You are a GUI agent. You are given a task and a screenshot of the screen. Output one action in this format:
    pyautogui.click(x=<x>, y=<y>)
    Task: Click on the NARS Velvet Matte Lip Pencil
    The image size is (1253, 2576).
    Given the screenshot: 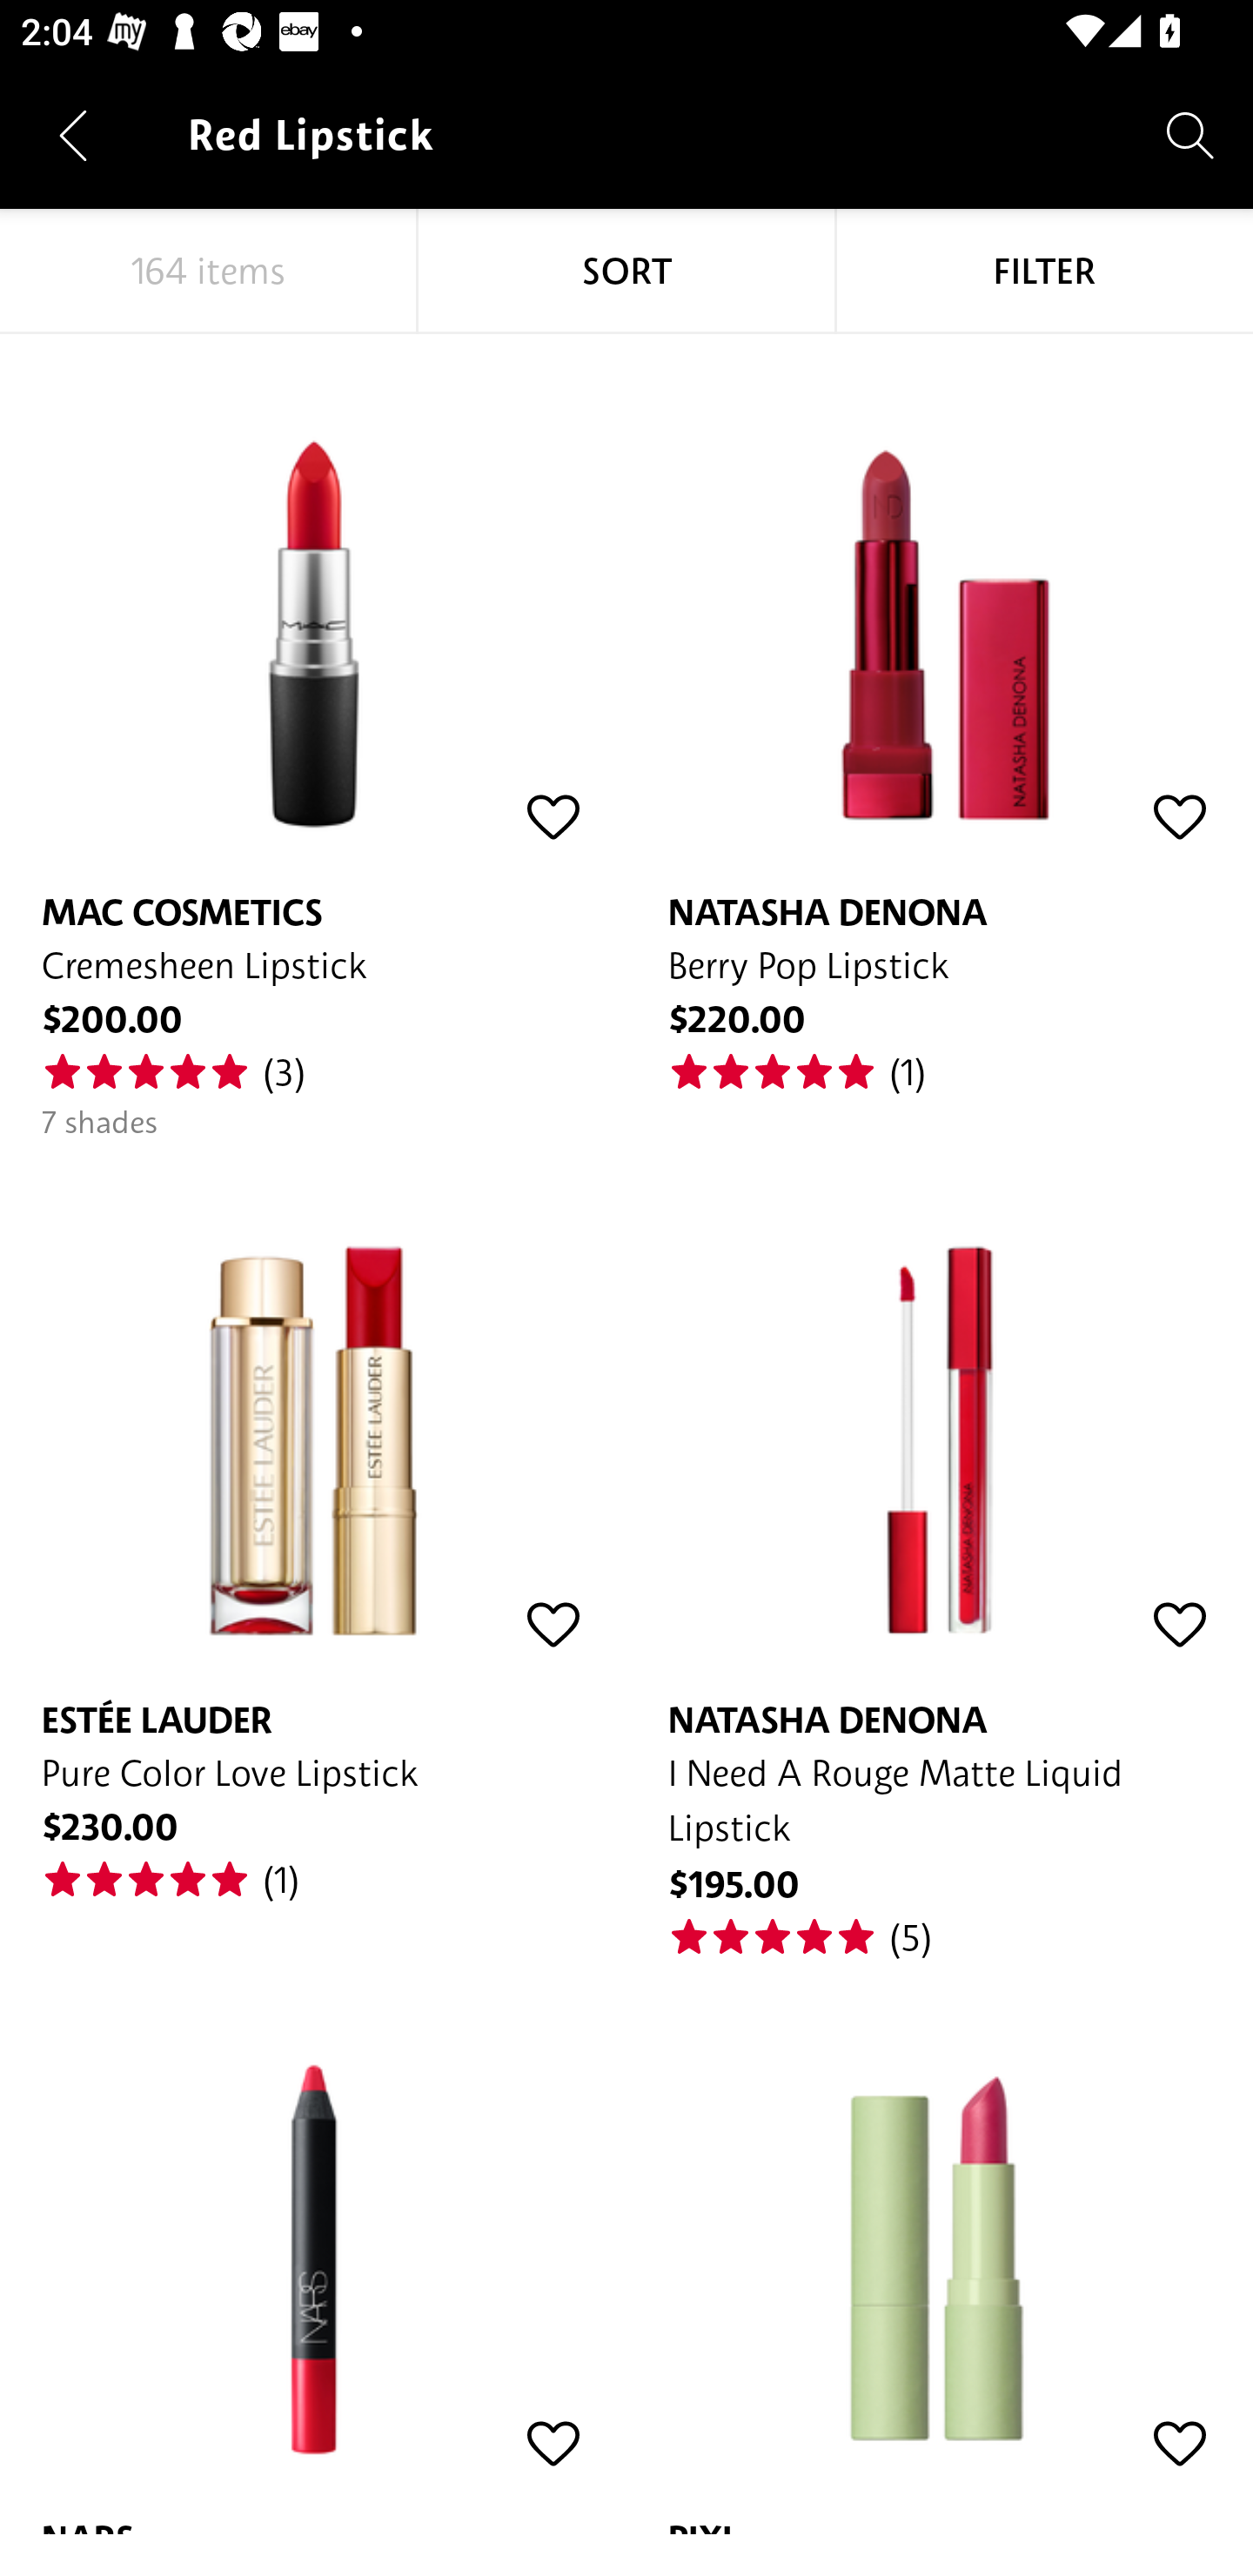 What is the action you would take?
    pyautogui.click(x=313, y=2247)
    